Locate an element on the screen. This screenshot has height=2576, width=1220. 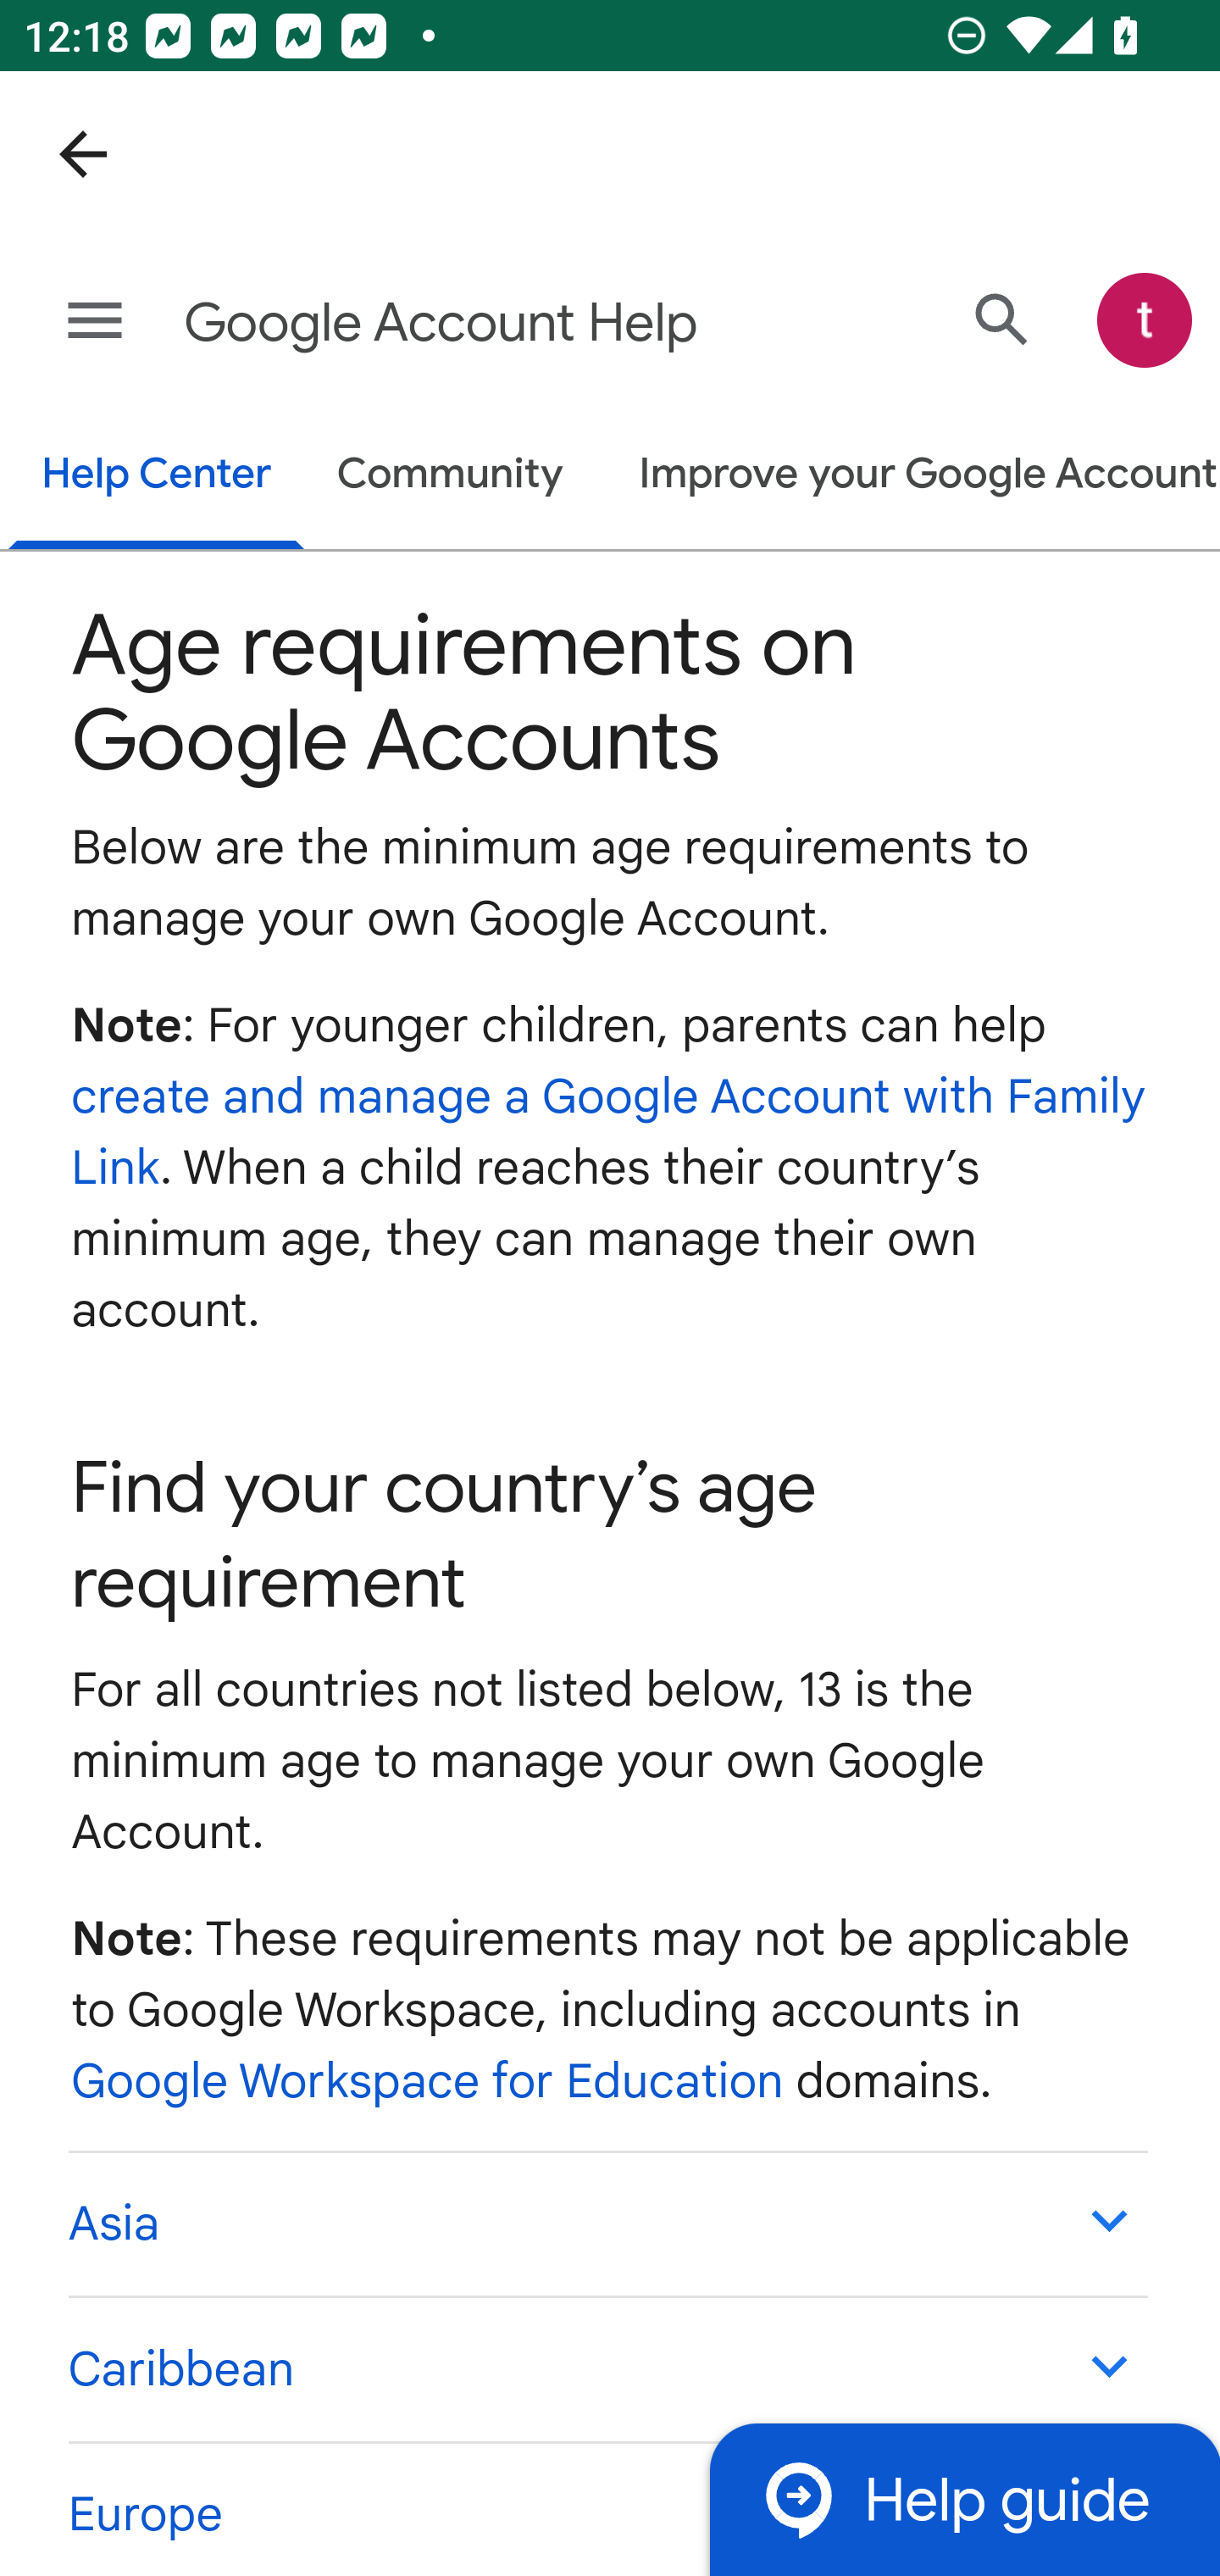
Community is located at coordinates (451, 476).